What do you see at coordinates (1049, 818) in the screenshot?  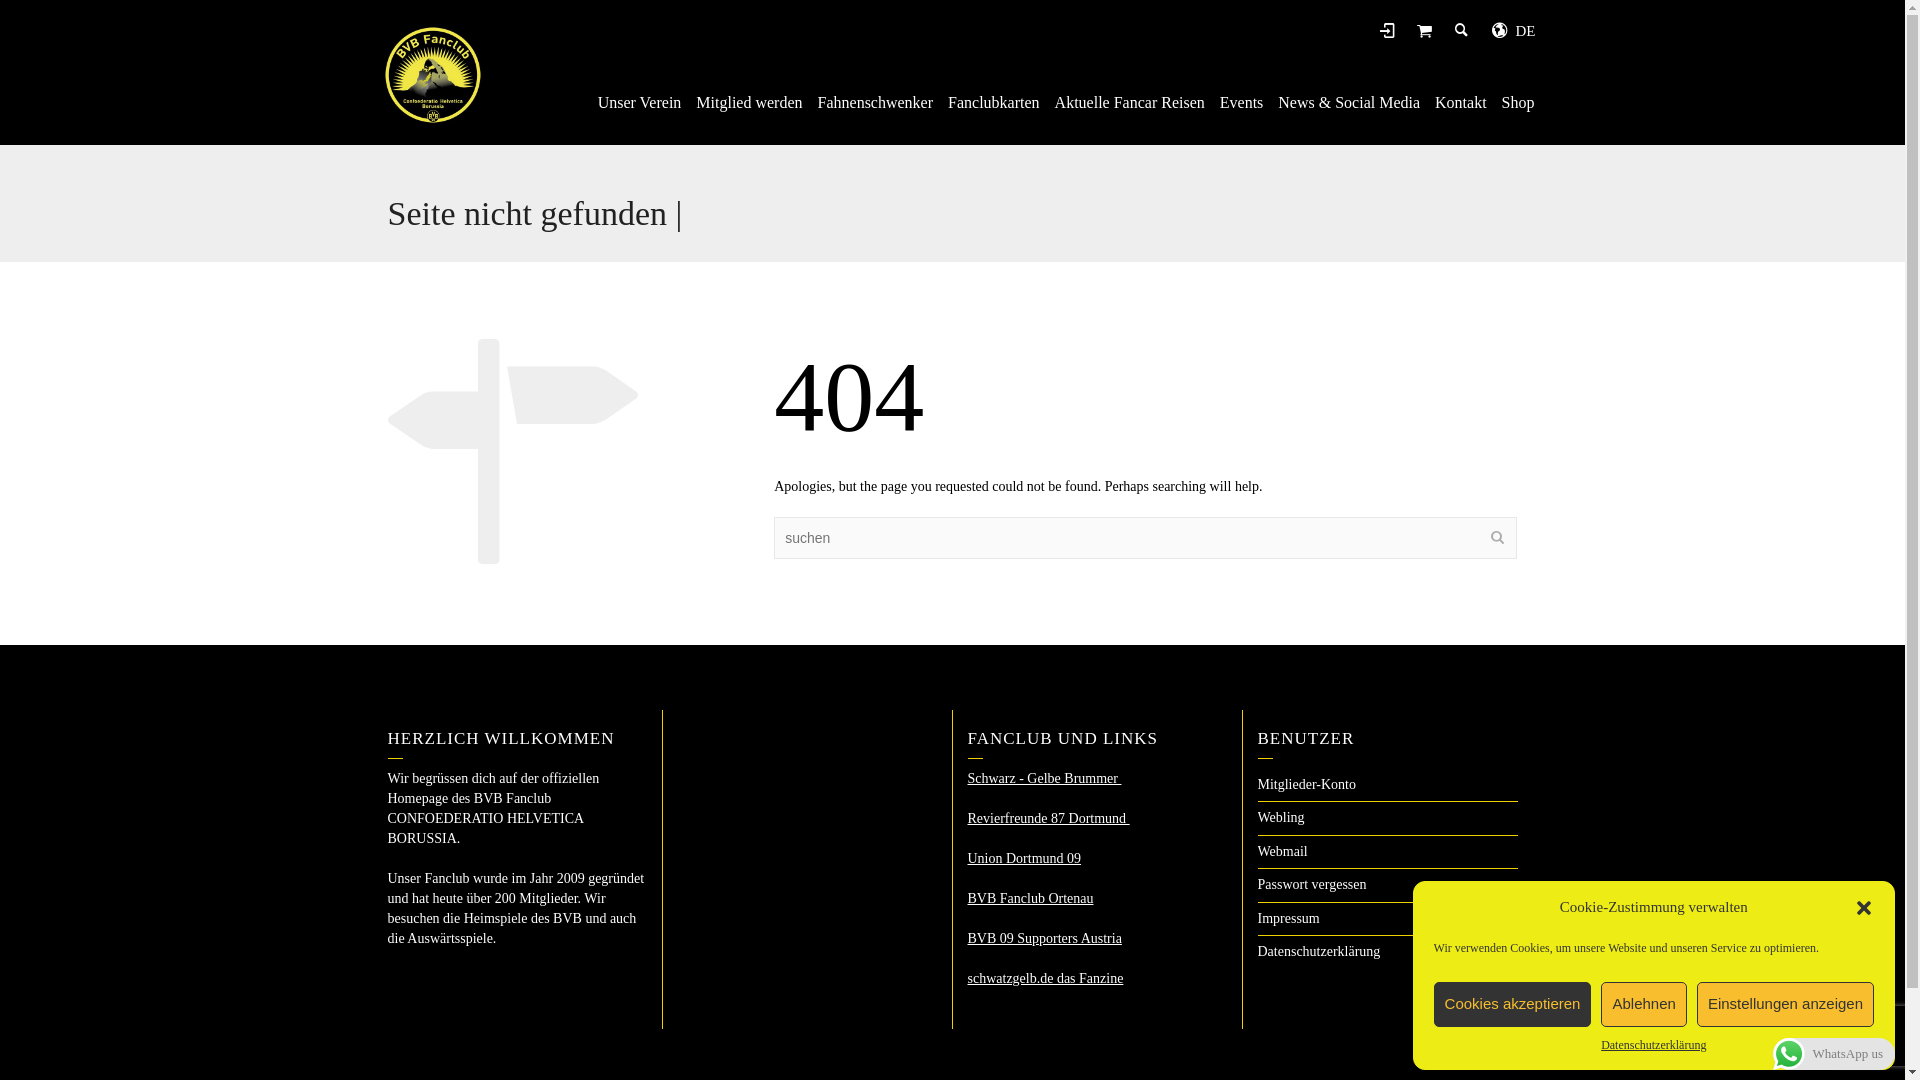 I see `Revierfreunde 87 Dortmund ` at bounding box center [1049, 818].